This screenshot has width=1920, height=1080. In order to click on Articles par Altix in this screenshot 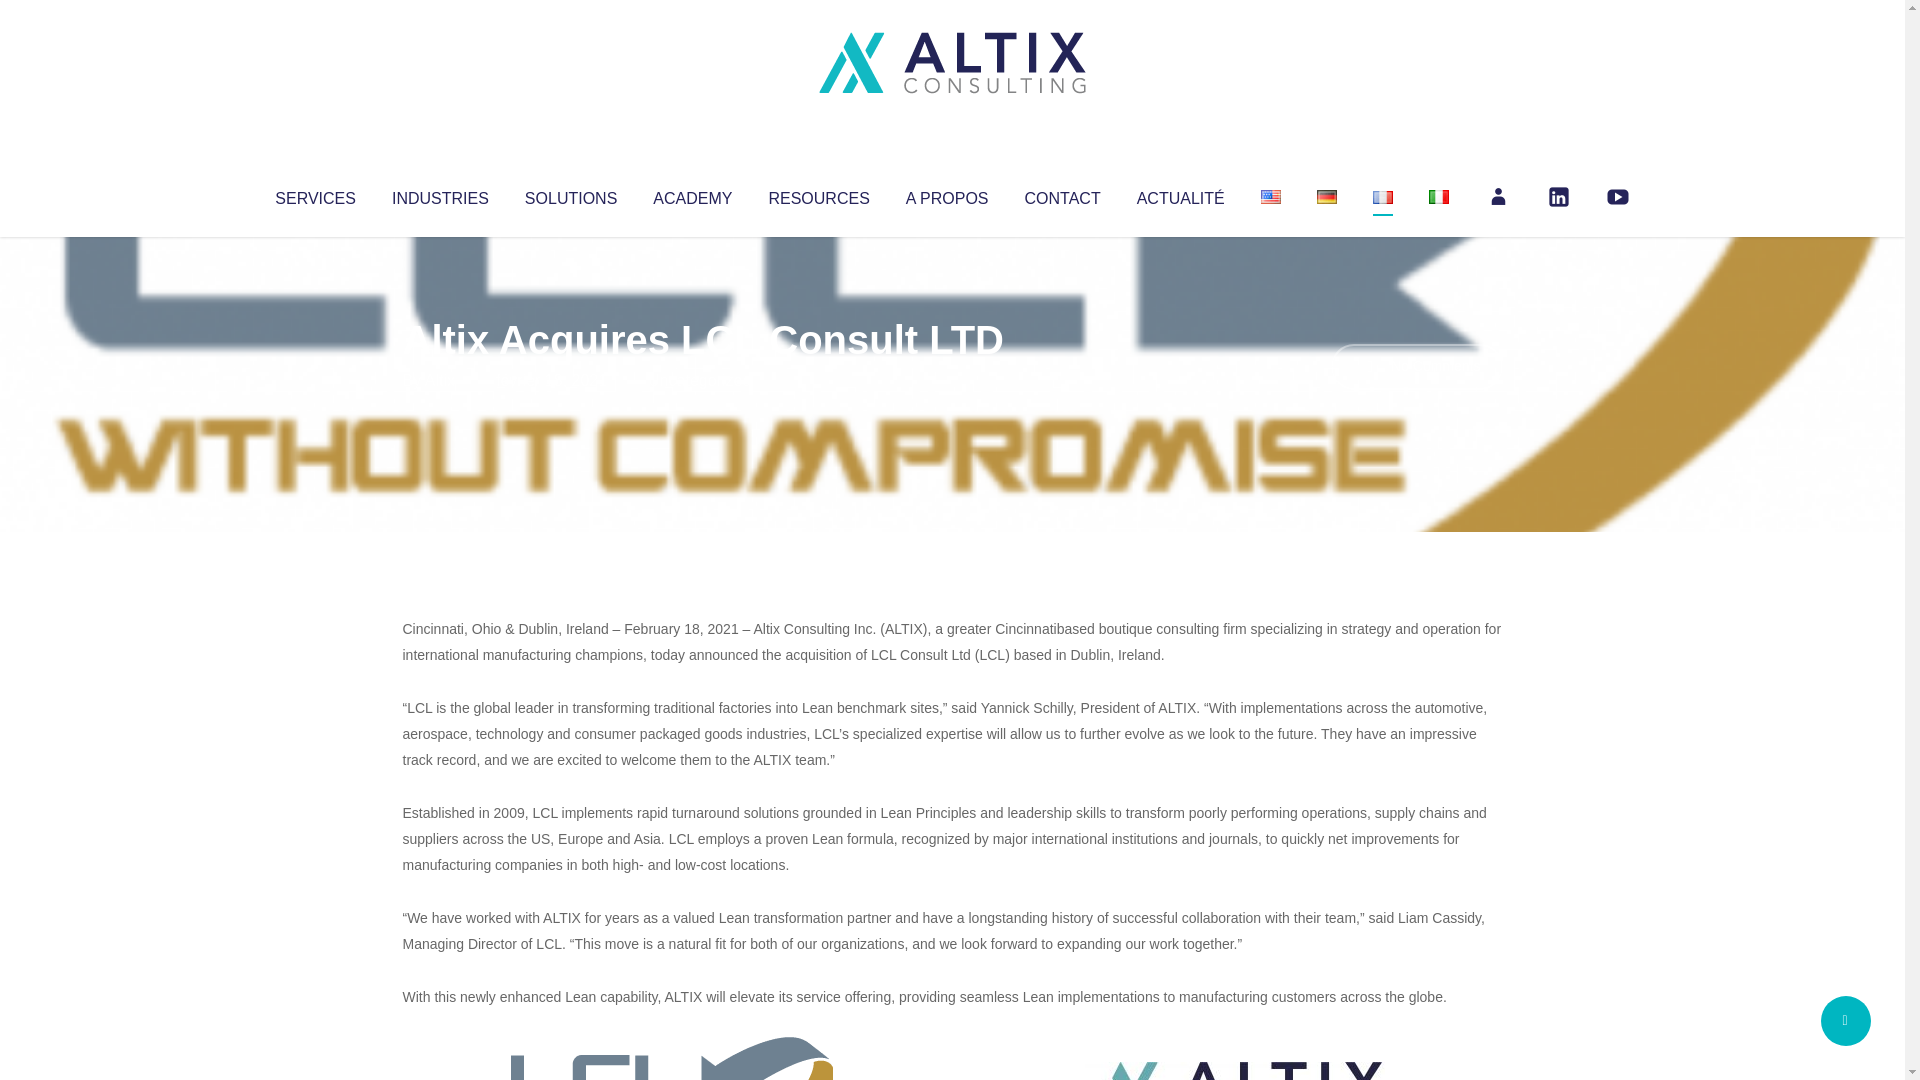, I will do `click(440, 380)`.